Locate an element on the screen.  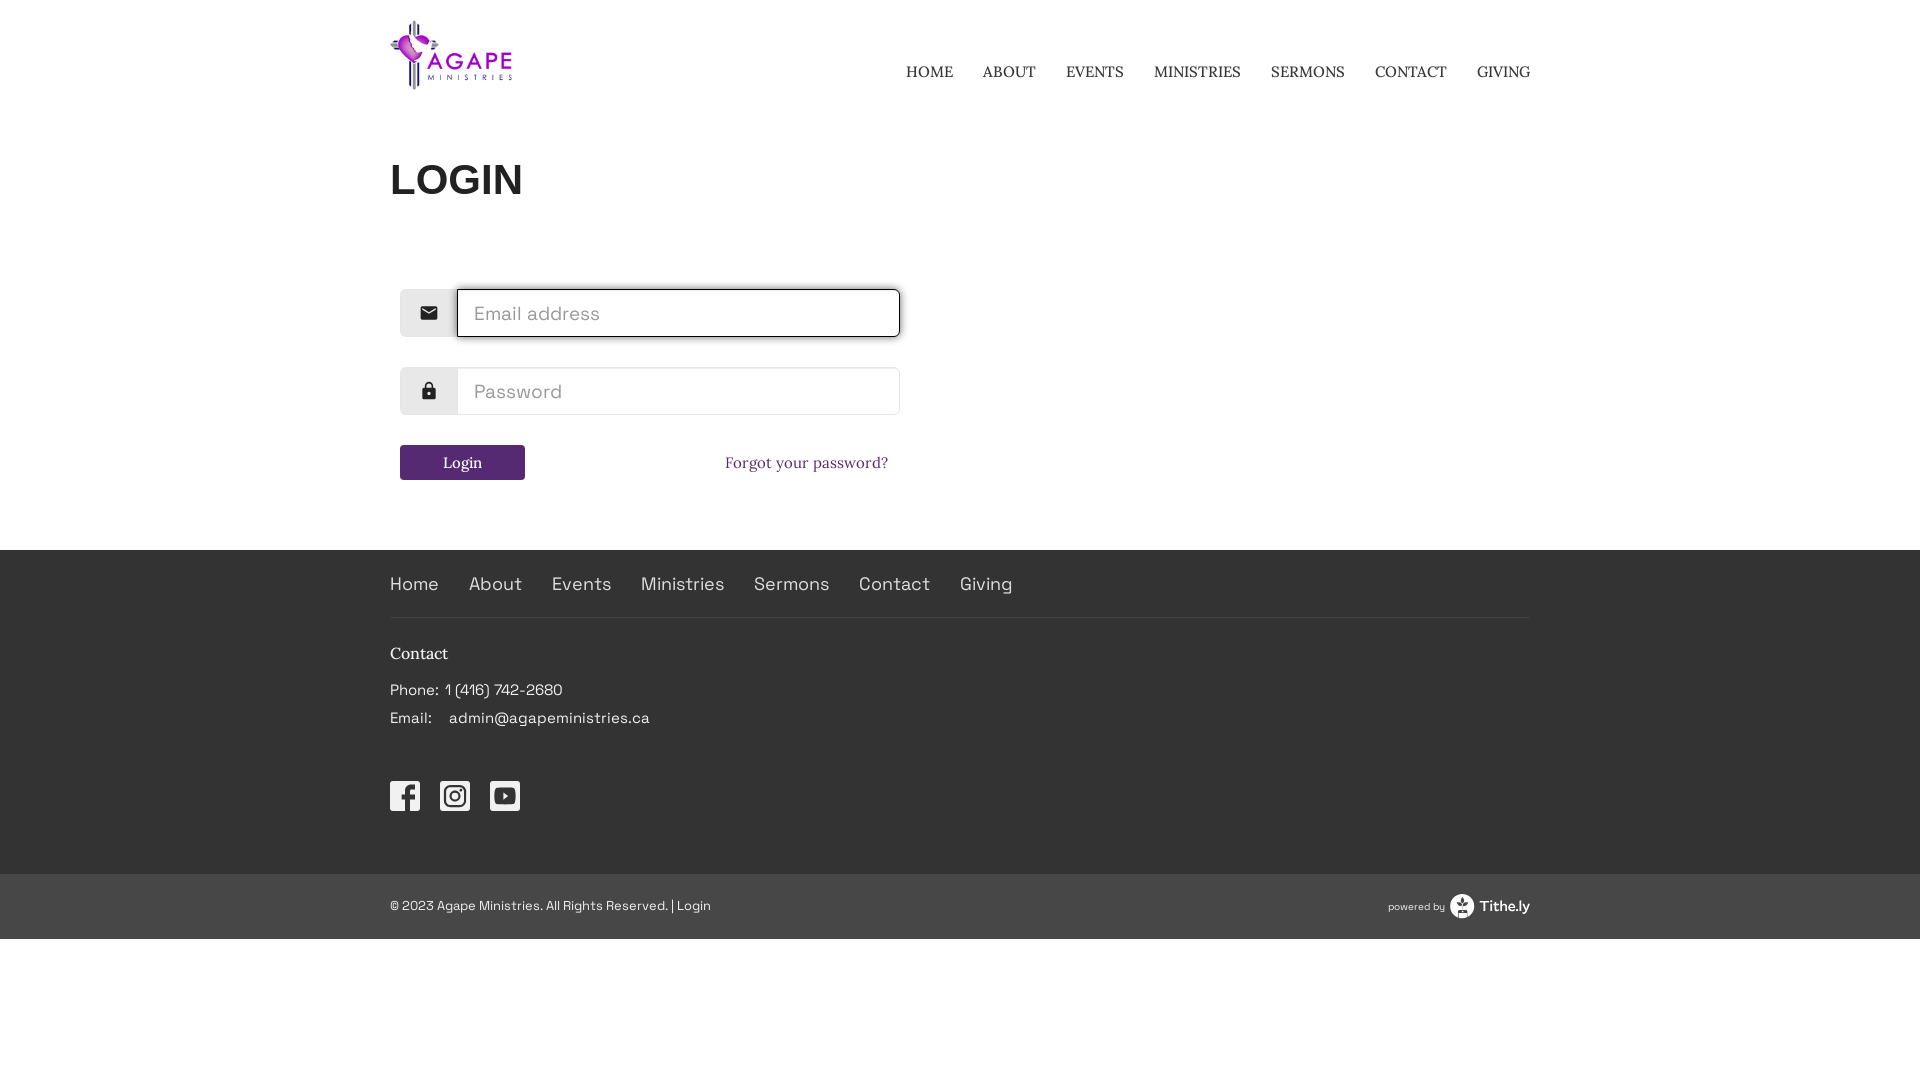
1 (416) 742-2680 is located at coordinates (504, 690).